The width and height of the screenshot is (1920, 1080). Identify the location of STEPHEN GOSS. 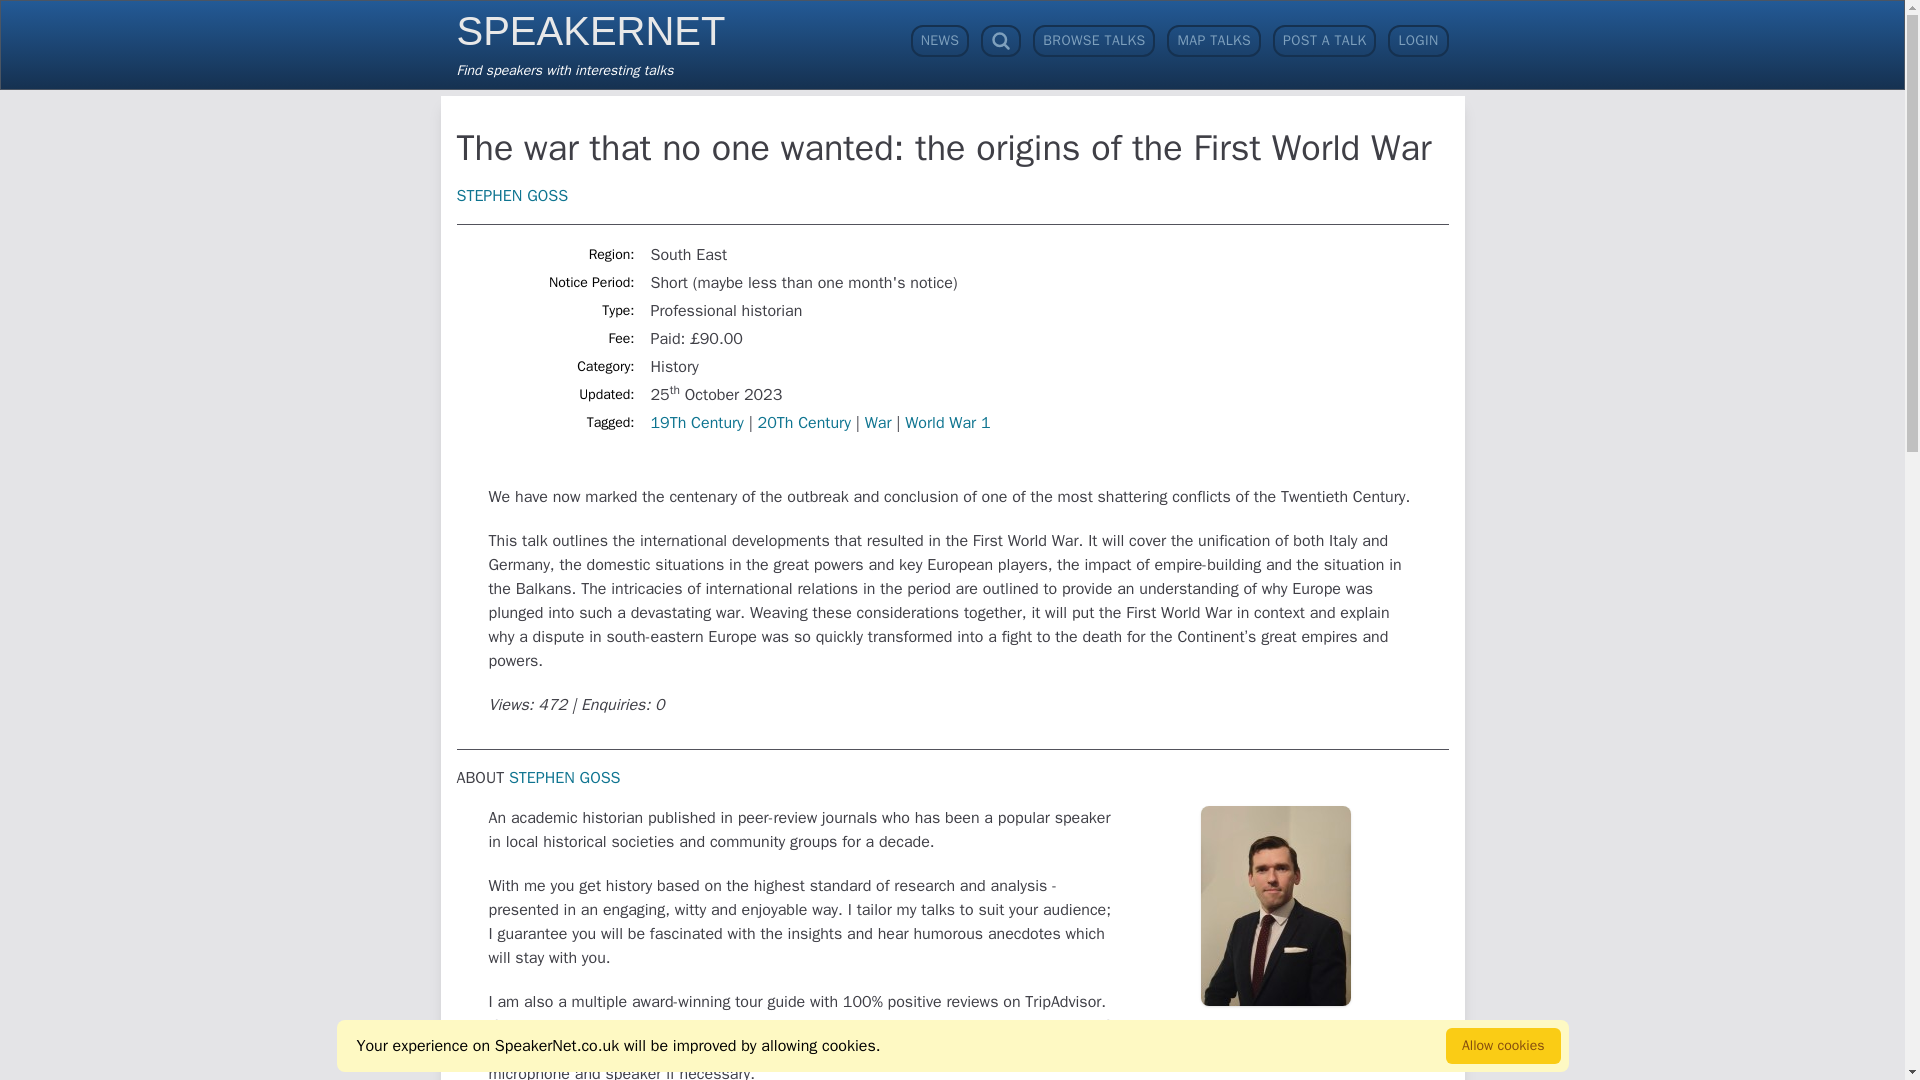
(947, 422).